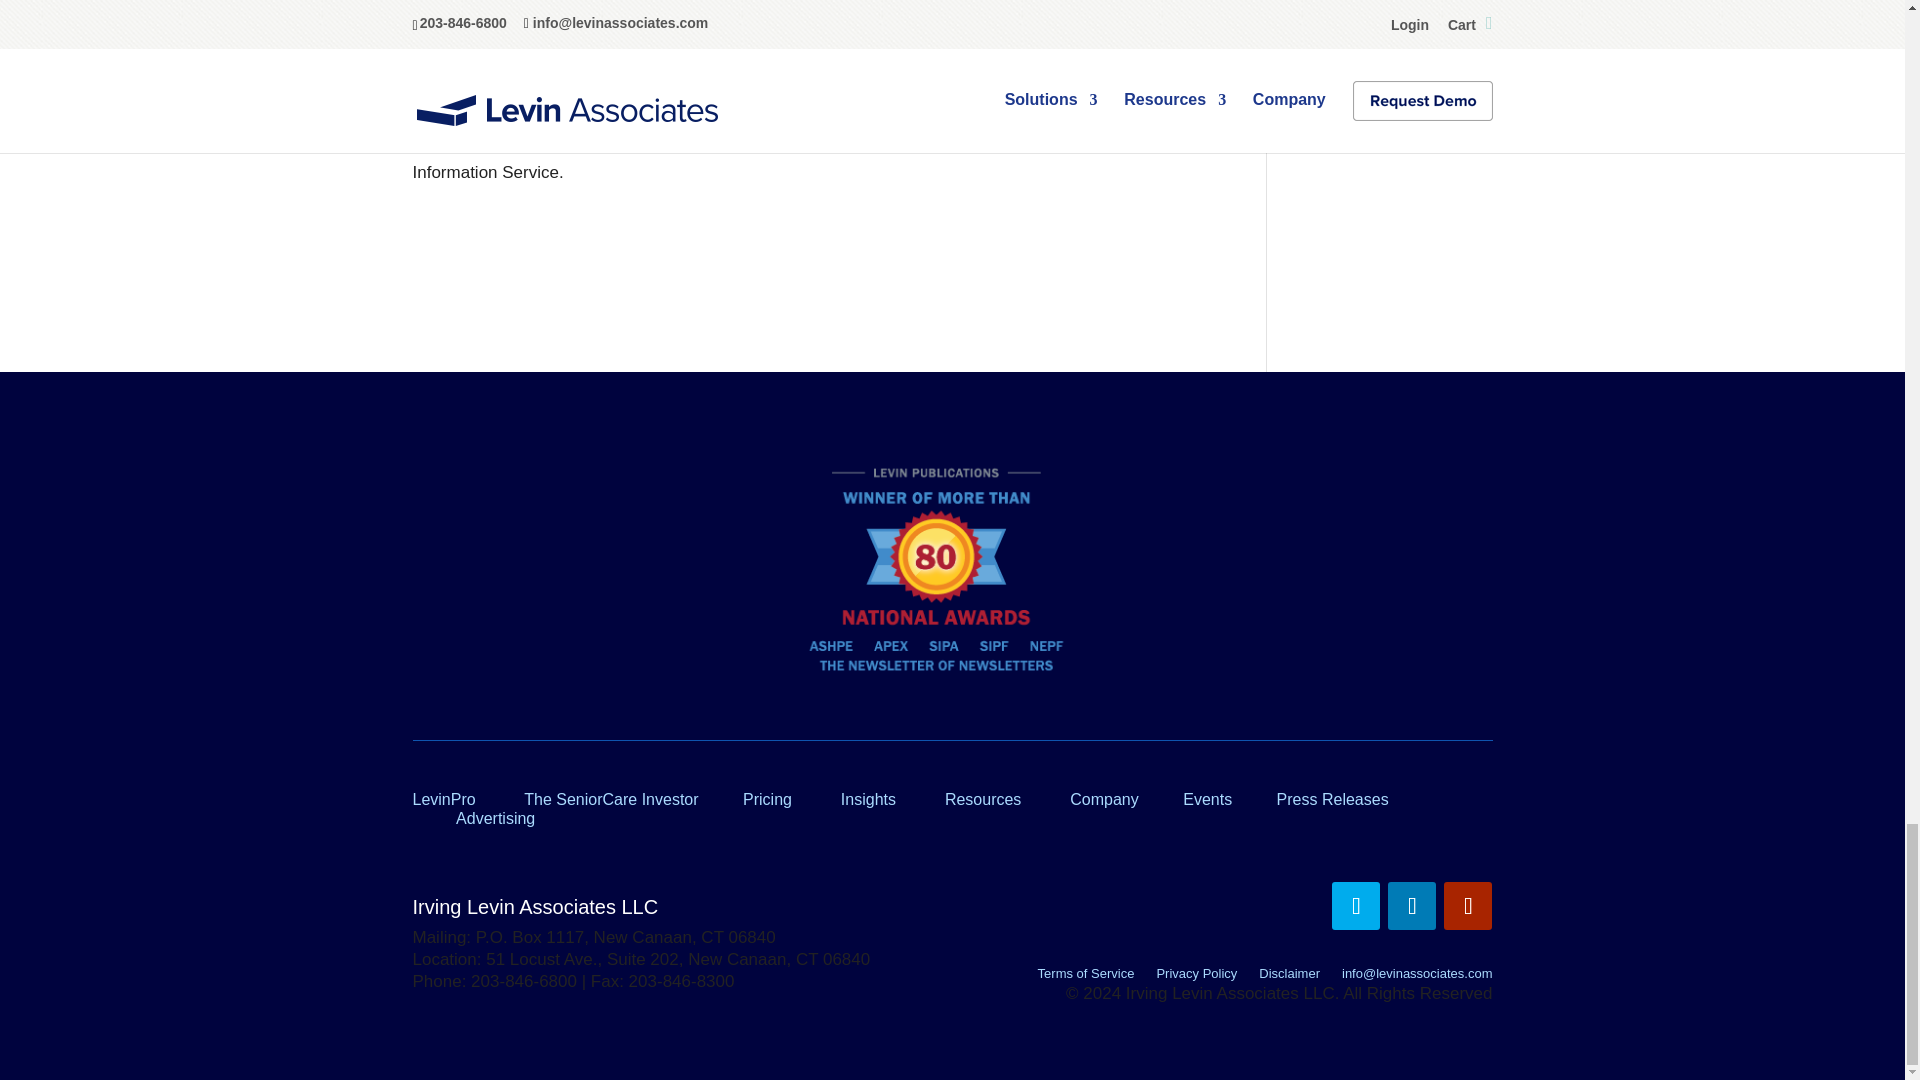  I want to click on The SeniorCare Investor, so click(611, 798).